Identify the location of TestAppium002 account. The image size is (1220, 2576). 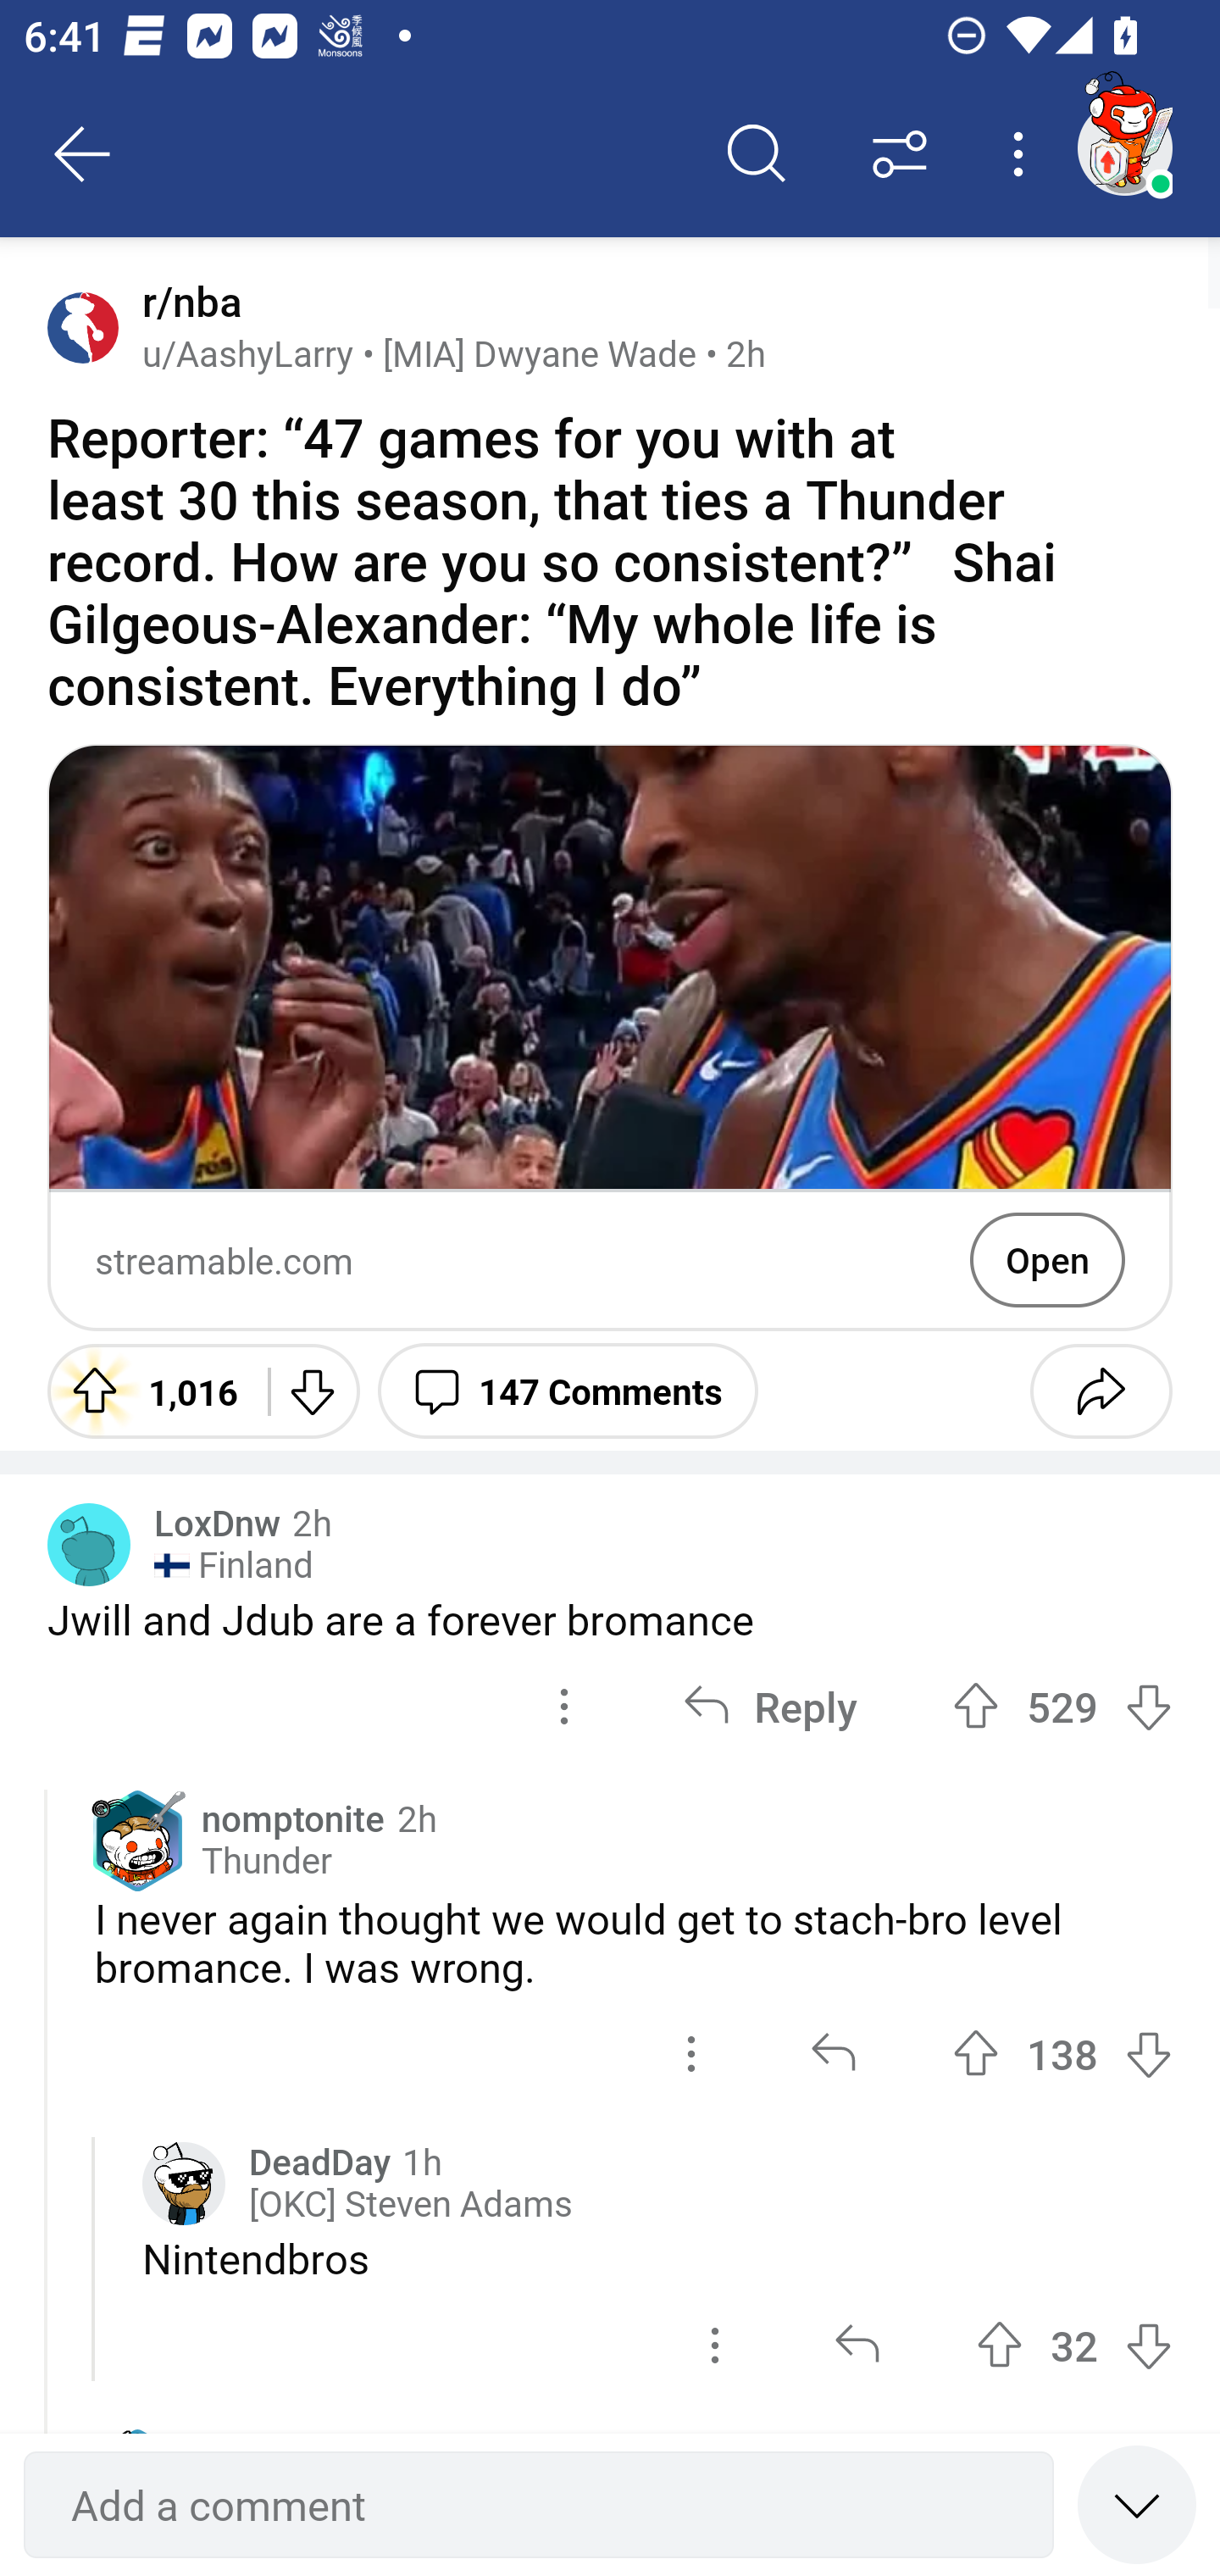
(1124, 147).